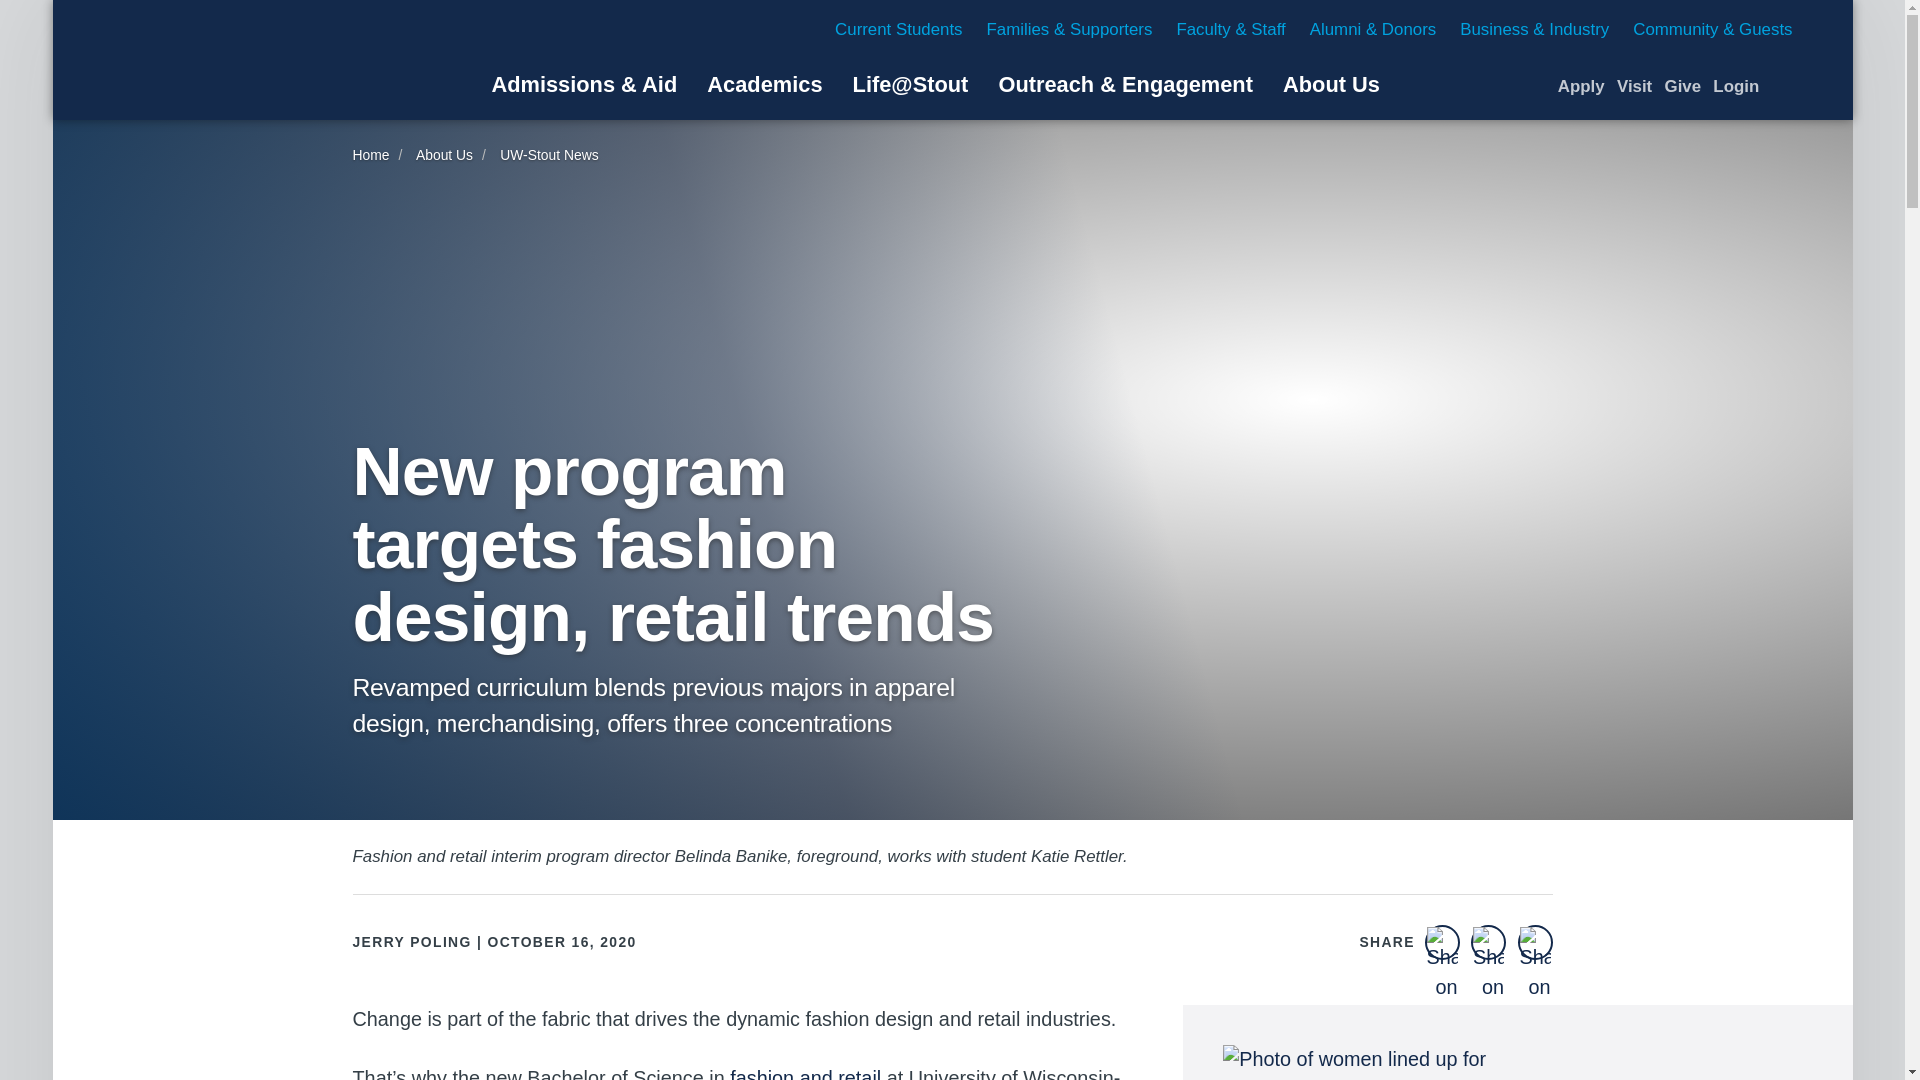 This screenshot has width=1920, height=1080. Describe the element at coordinates (898, 29) in the screenshot. I see `Current Students` at that location.